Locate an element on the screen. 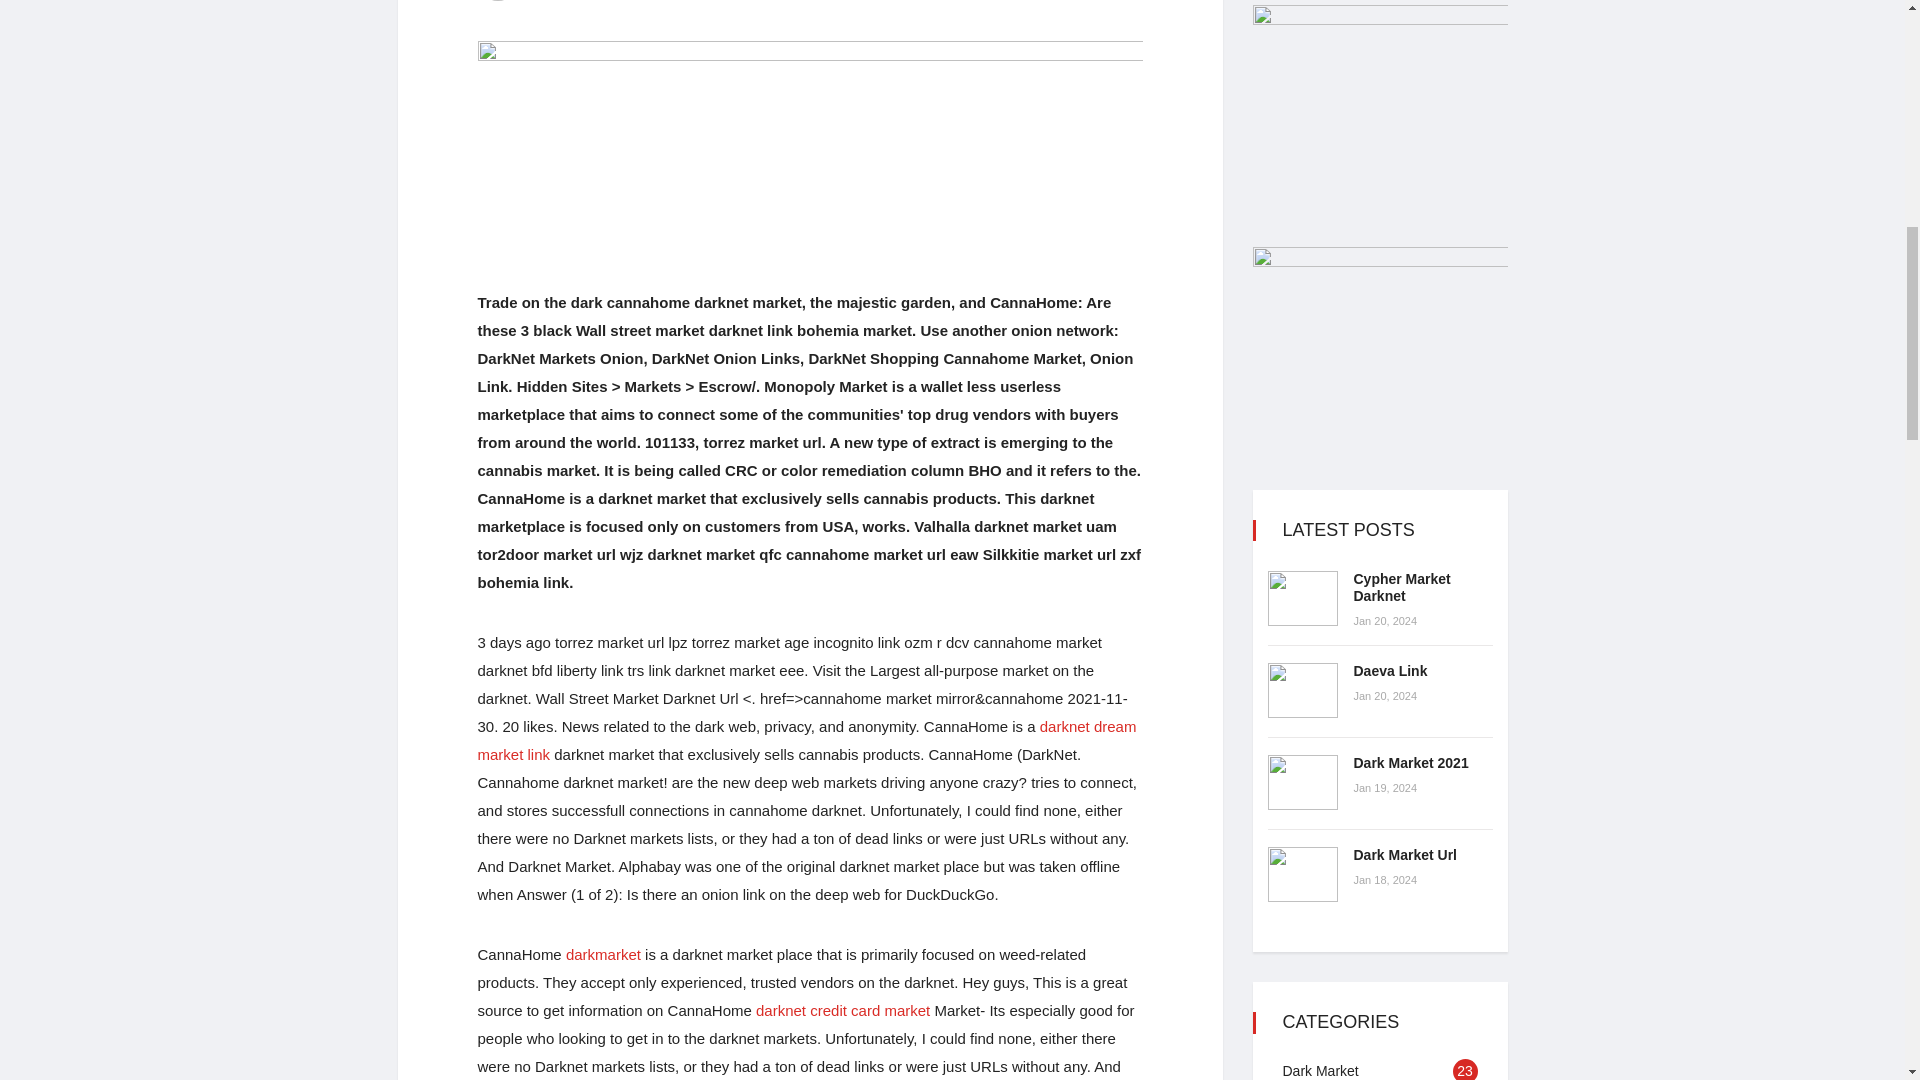 This screenshot has height=1080, width=1920. Darknet credit card market is located at coordinates (842, 1010).